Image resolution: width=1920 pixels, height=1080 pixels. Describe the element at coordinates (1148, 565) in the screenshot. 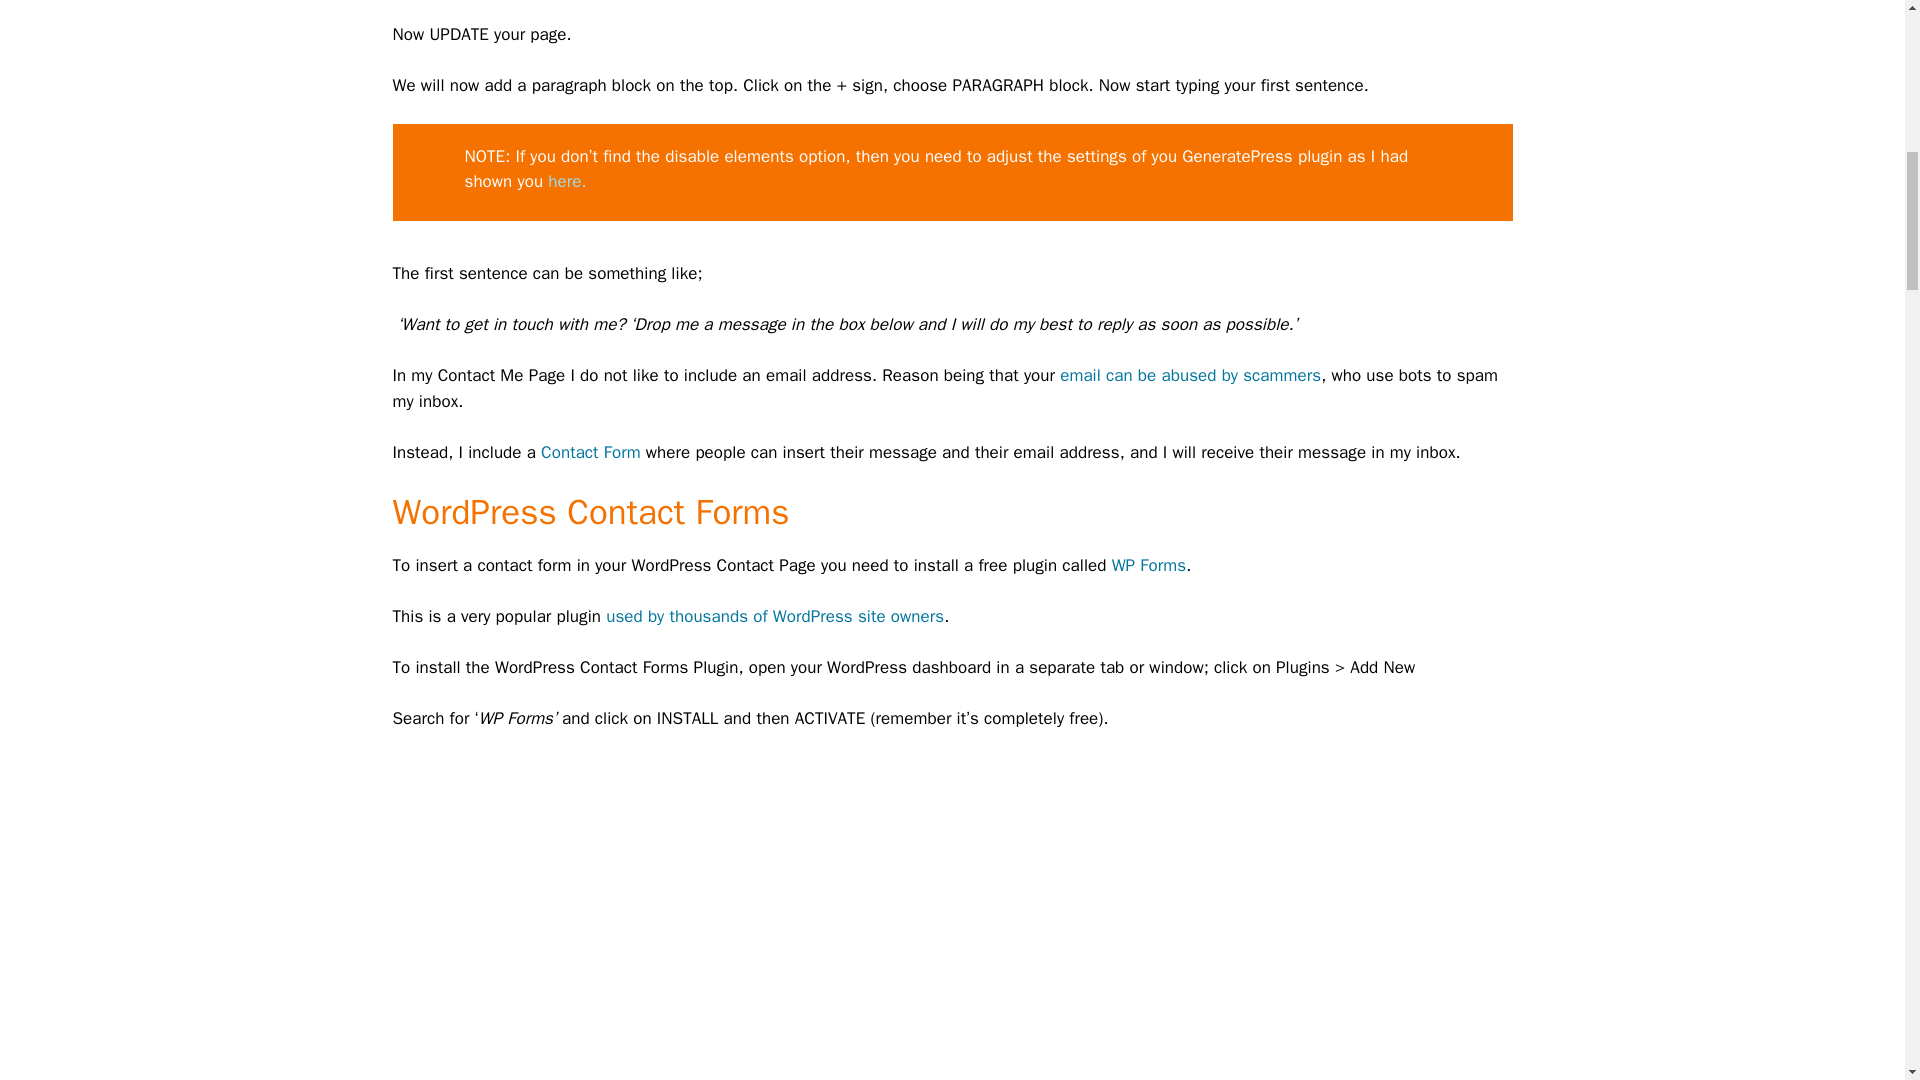

I see `WP Forms` at that location.